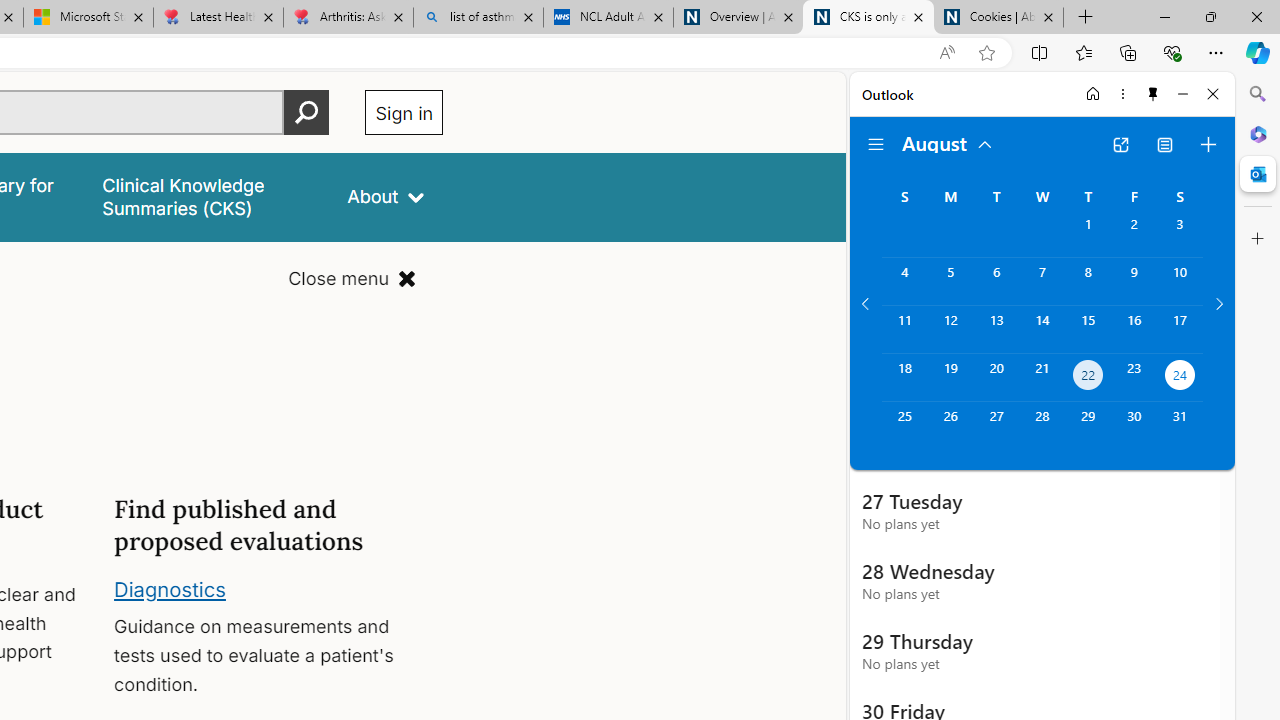  What do you see at coordinates (170, 588) in the screenshot?
I see `Diagnostics` at bounding box center [170, 588].